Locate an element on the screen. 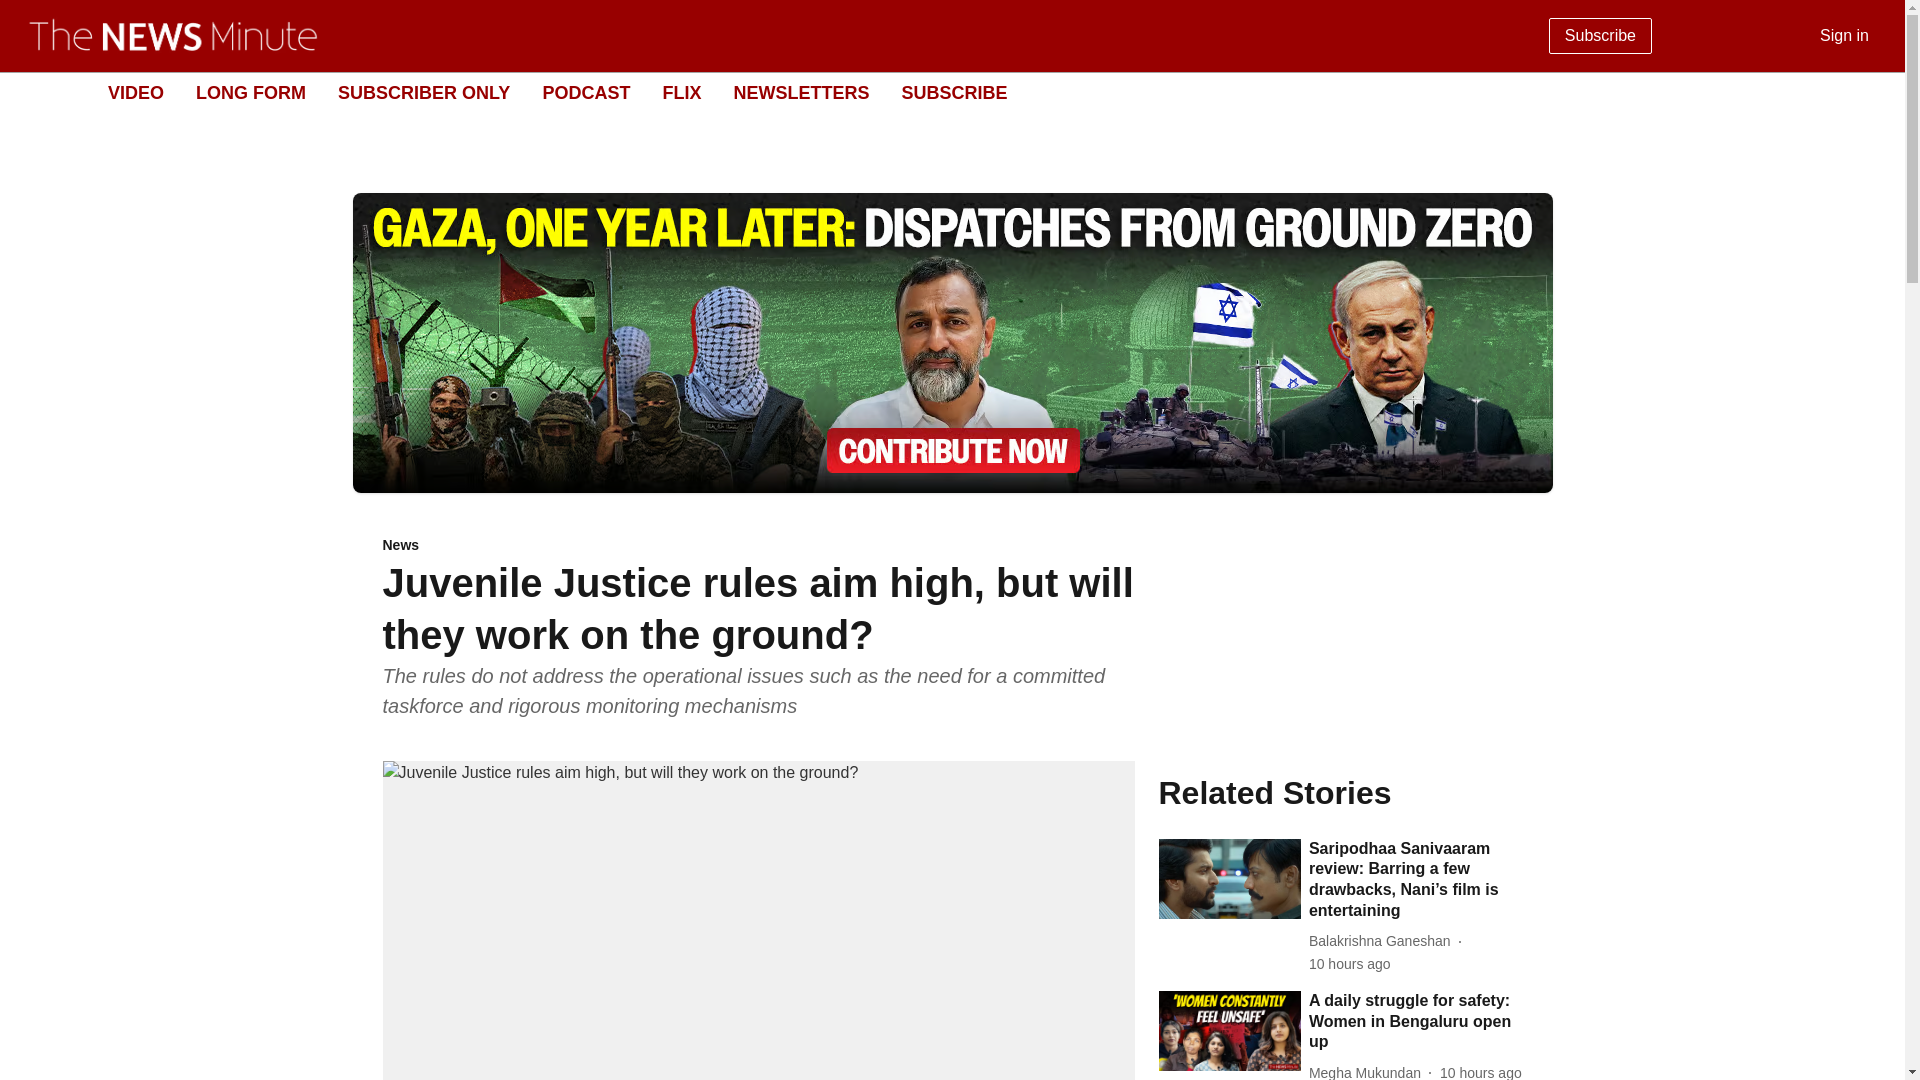  2024-08-29 14:33 is located at coordinates (1481, 1071).